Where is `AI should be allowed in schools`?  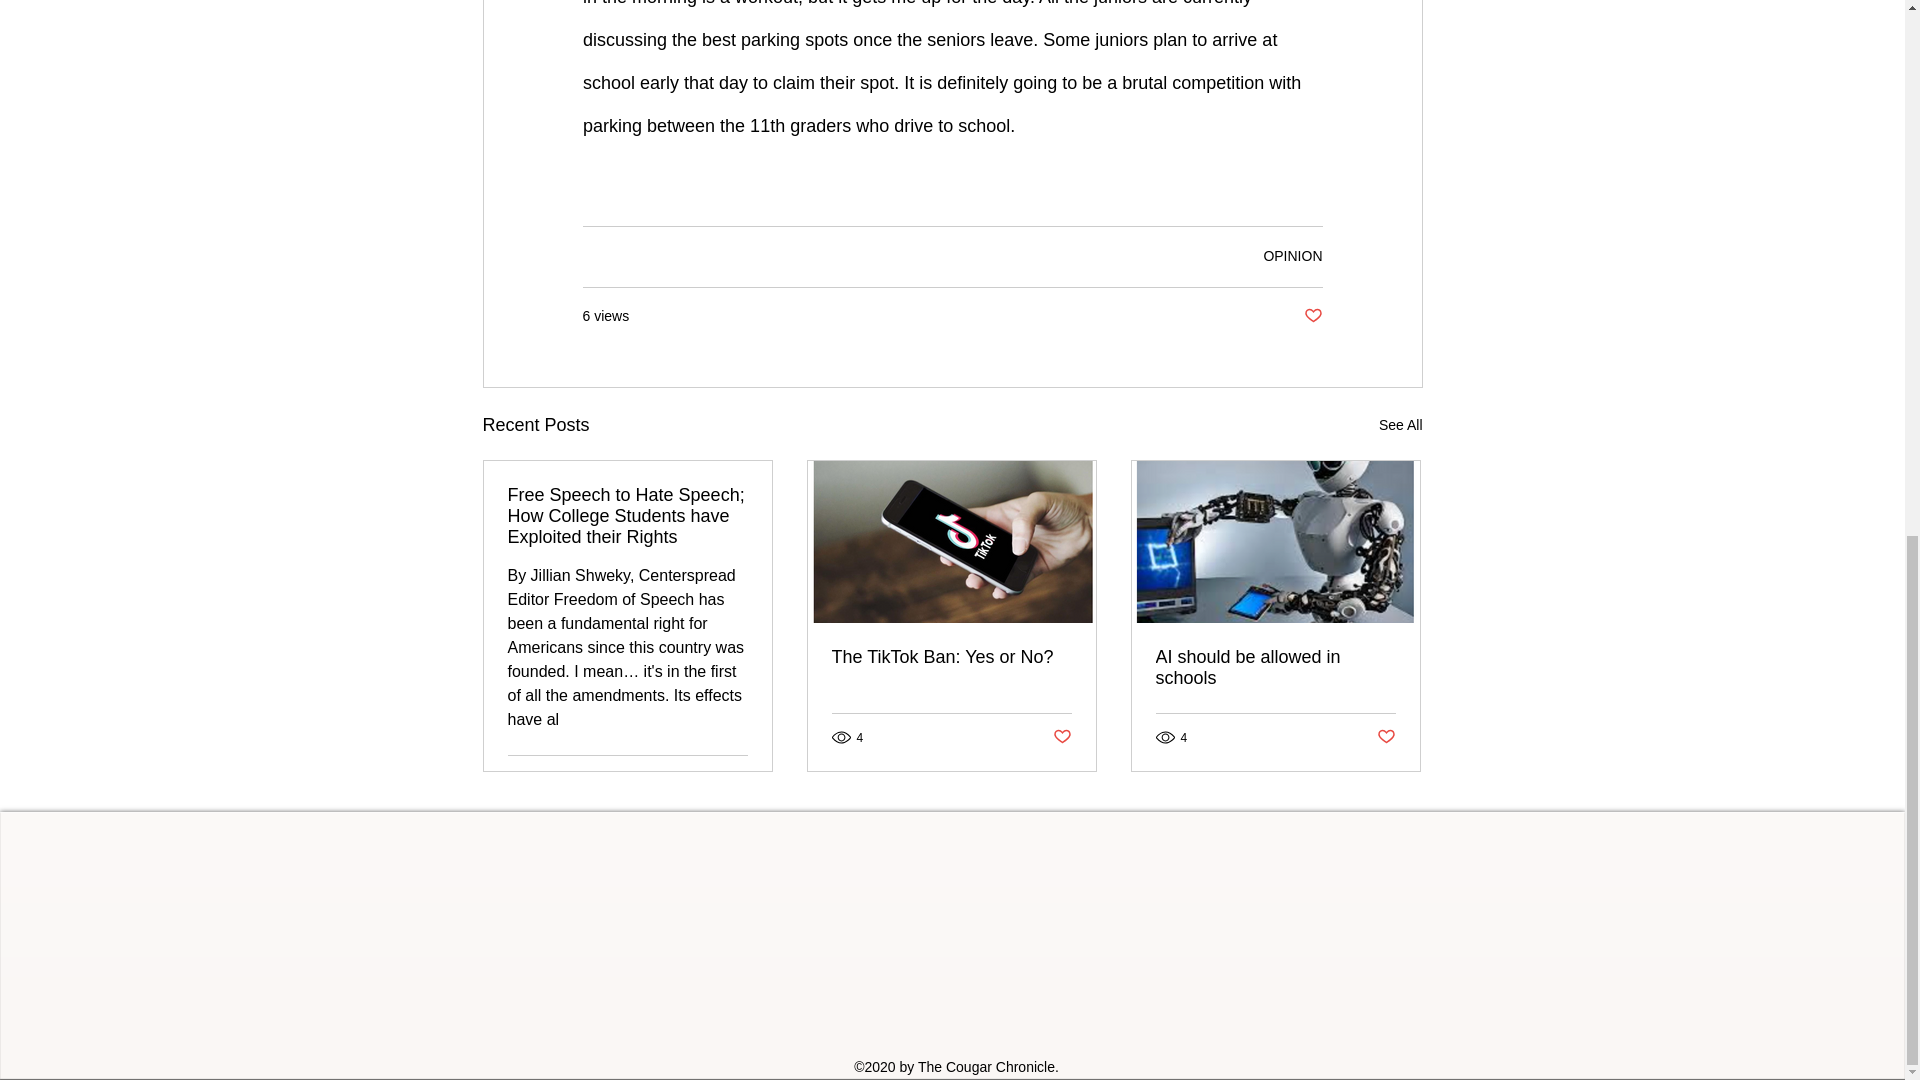
AI should be allowed in schools is located at coordinates (1275, 668).